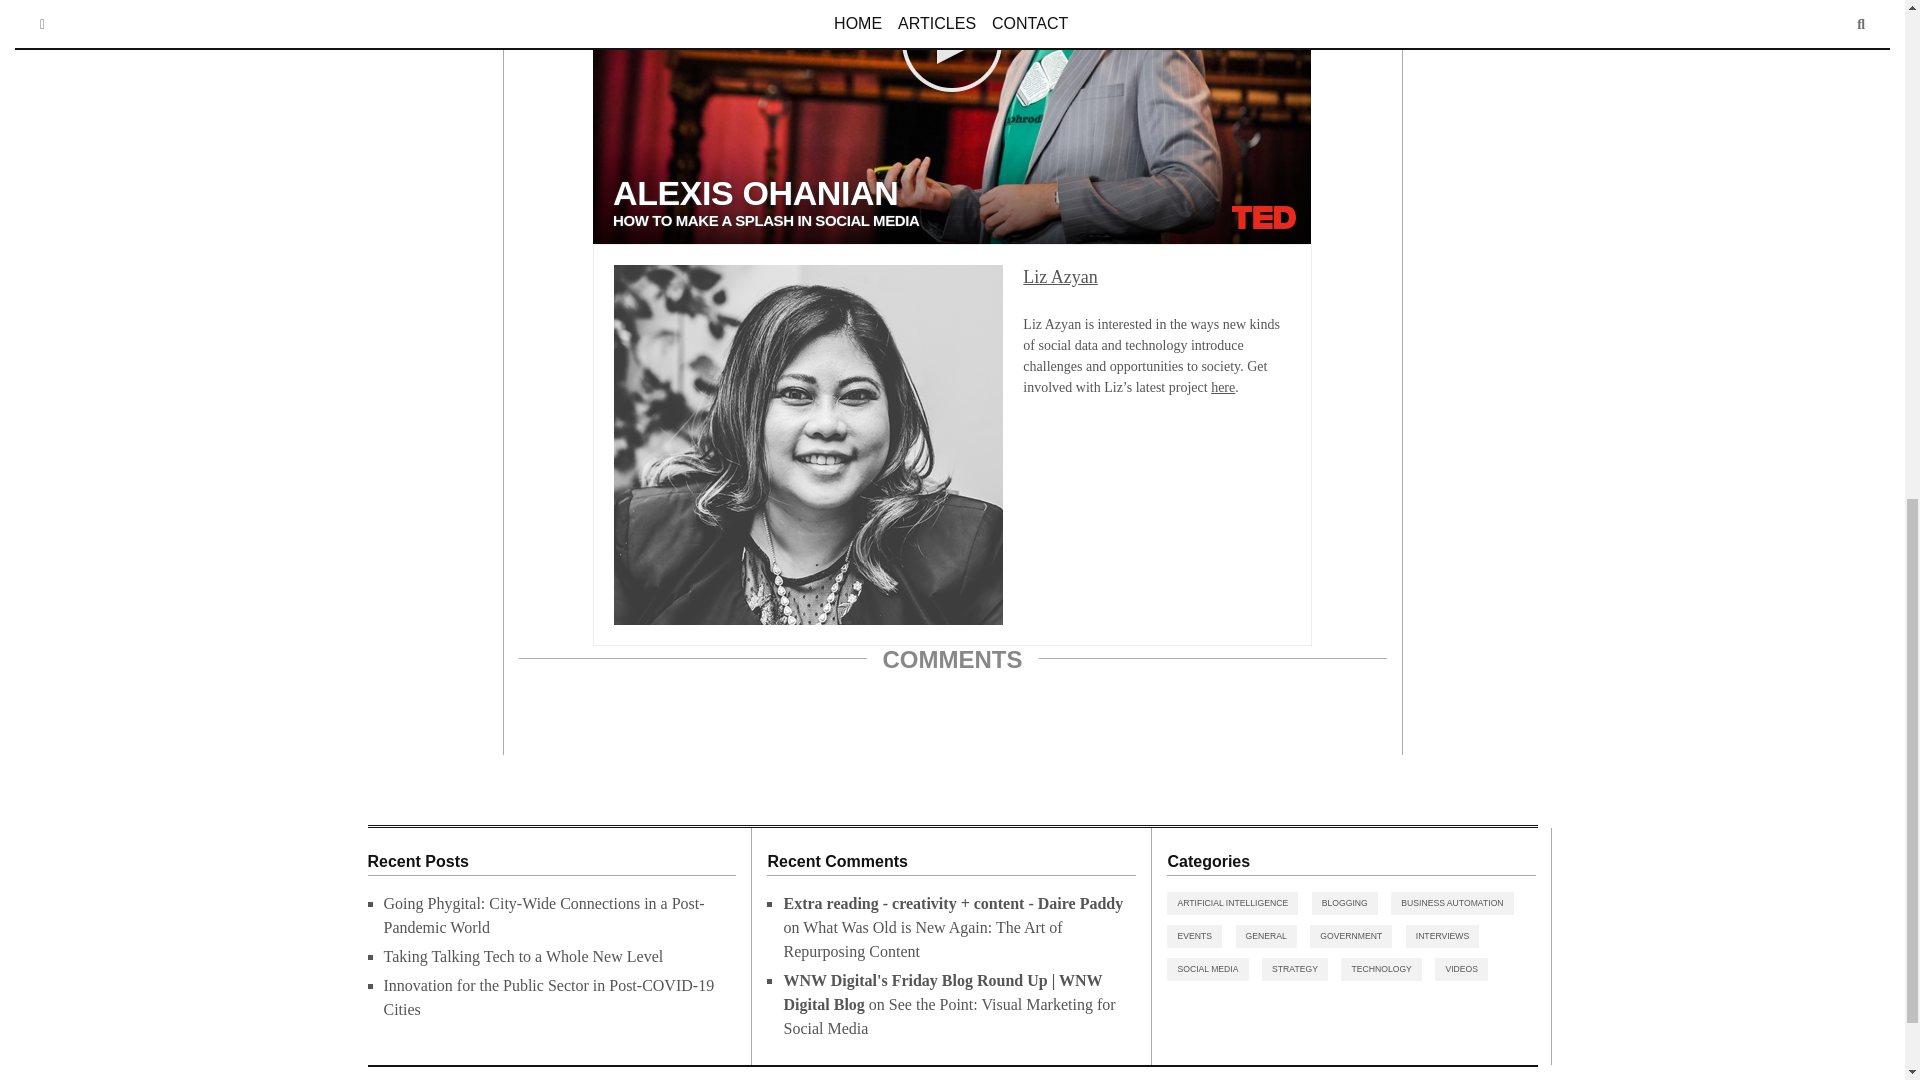  Describe the element at coordinates (549, 998) in the screenshot. I see `Innovation for the Public Sector in Post-COVID-19 Cities` at that location.